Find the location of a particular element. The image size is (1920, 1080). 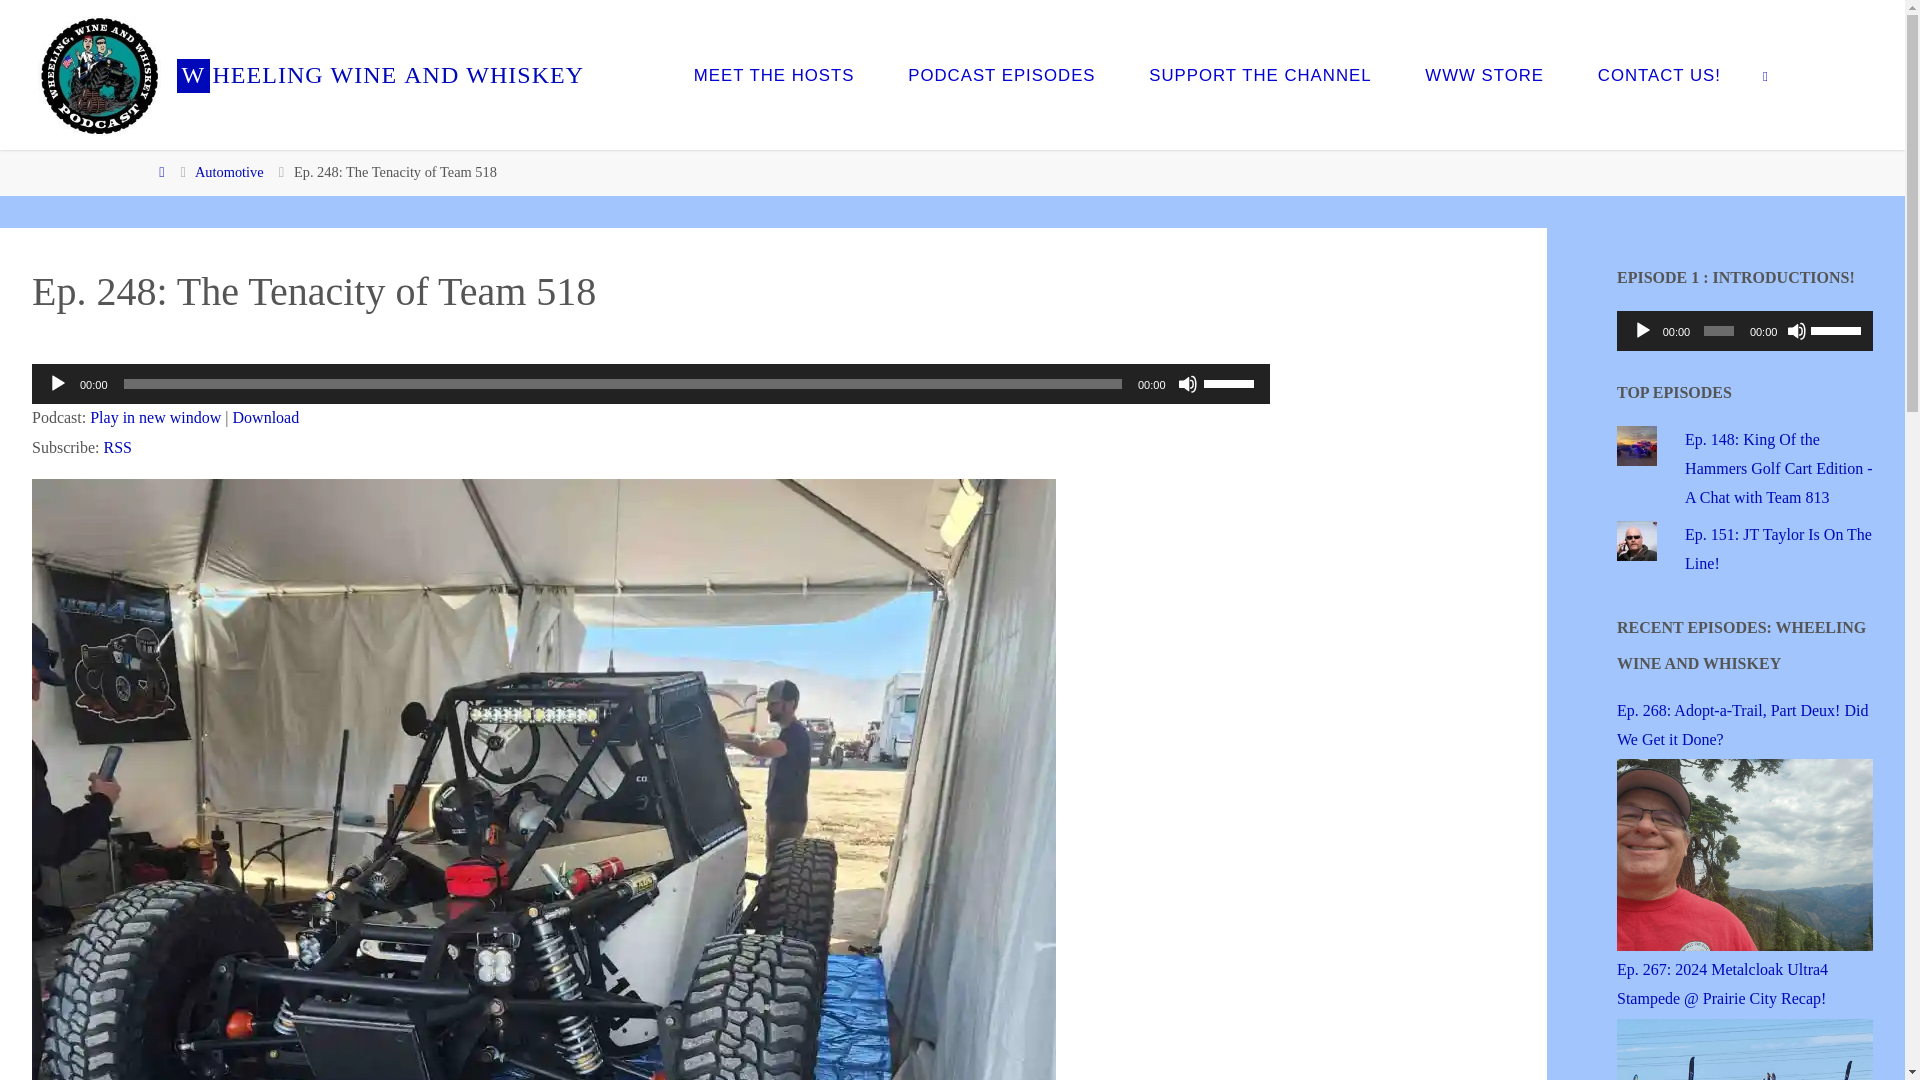

Subscribe via RSS is located at coordinates (118, 446).